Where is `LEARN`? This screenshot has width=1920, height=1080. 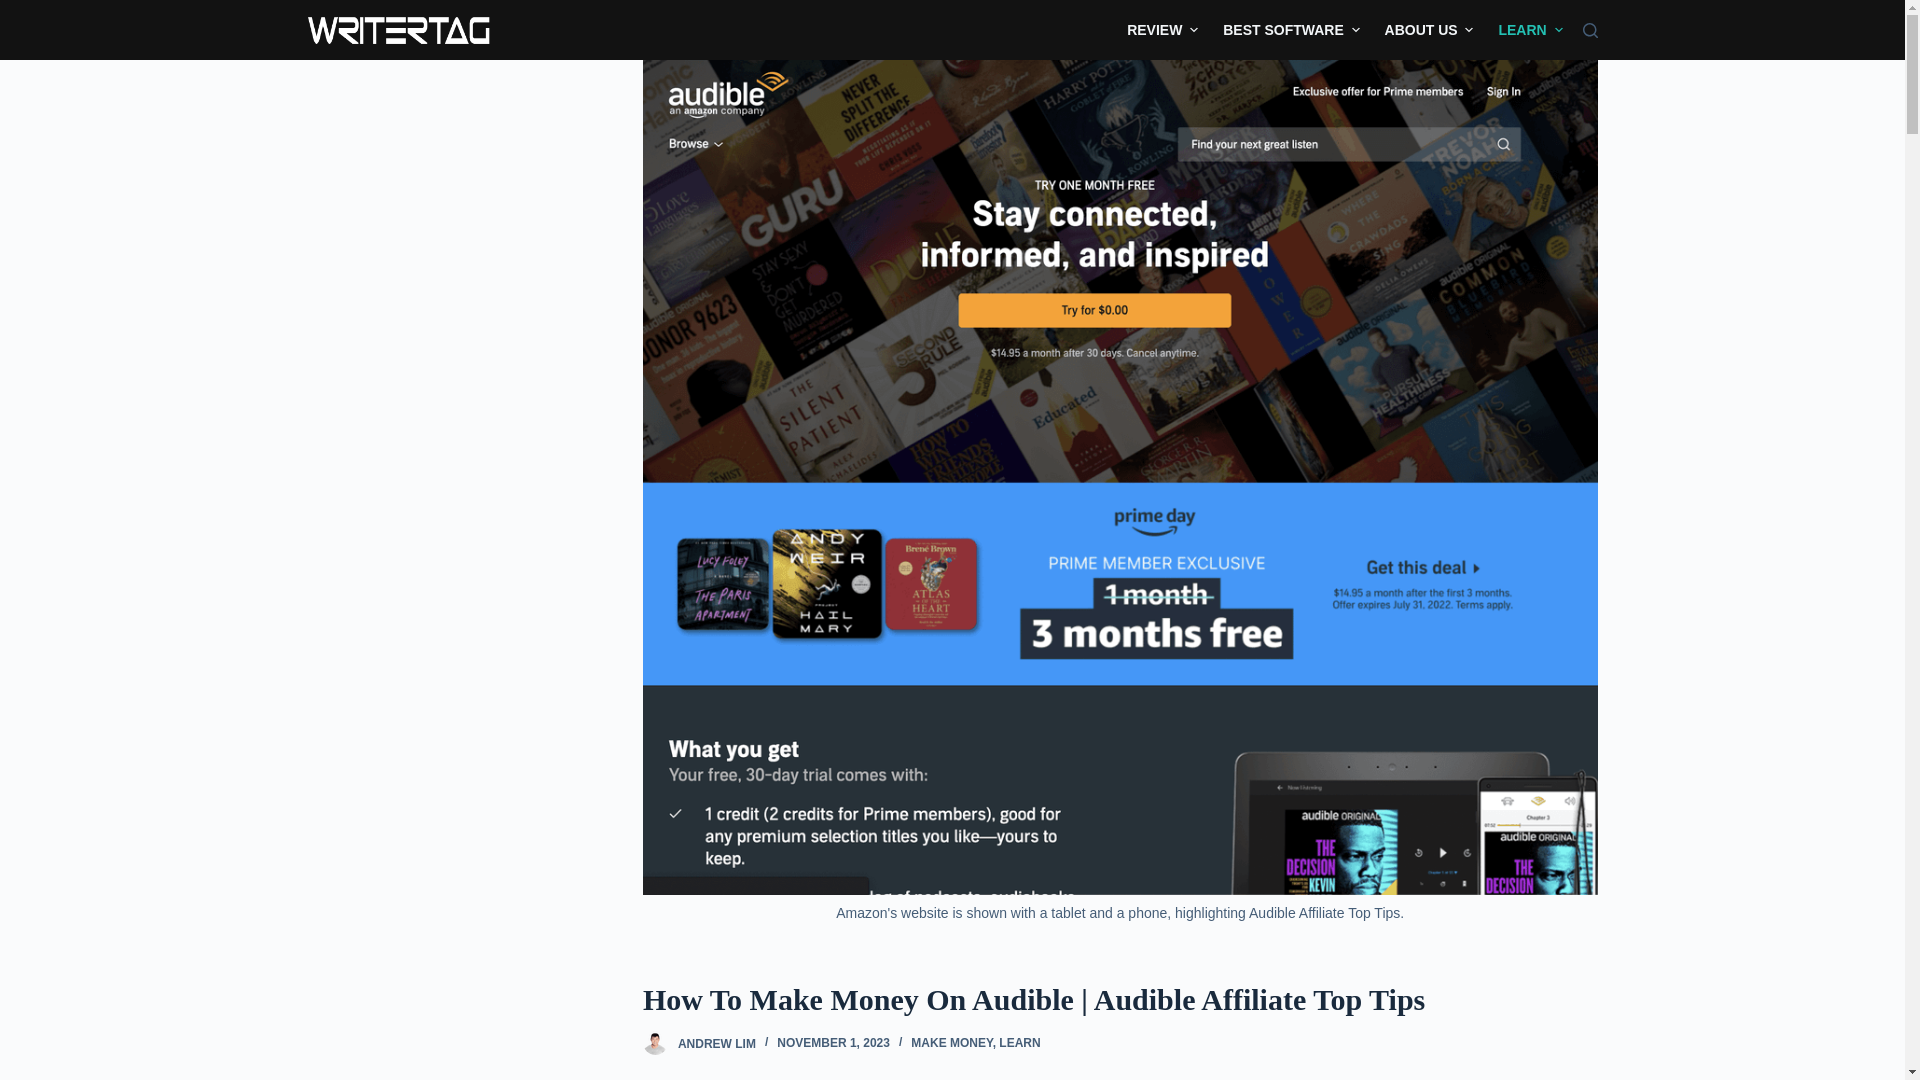 LEARN is located at coordinates (1524, 30).